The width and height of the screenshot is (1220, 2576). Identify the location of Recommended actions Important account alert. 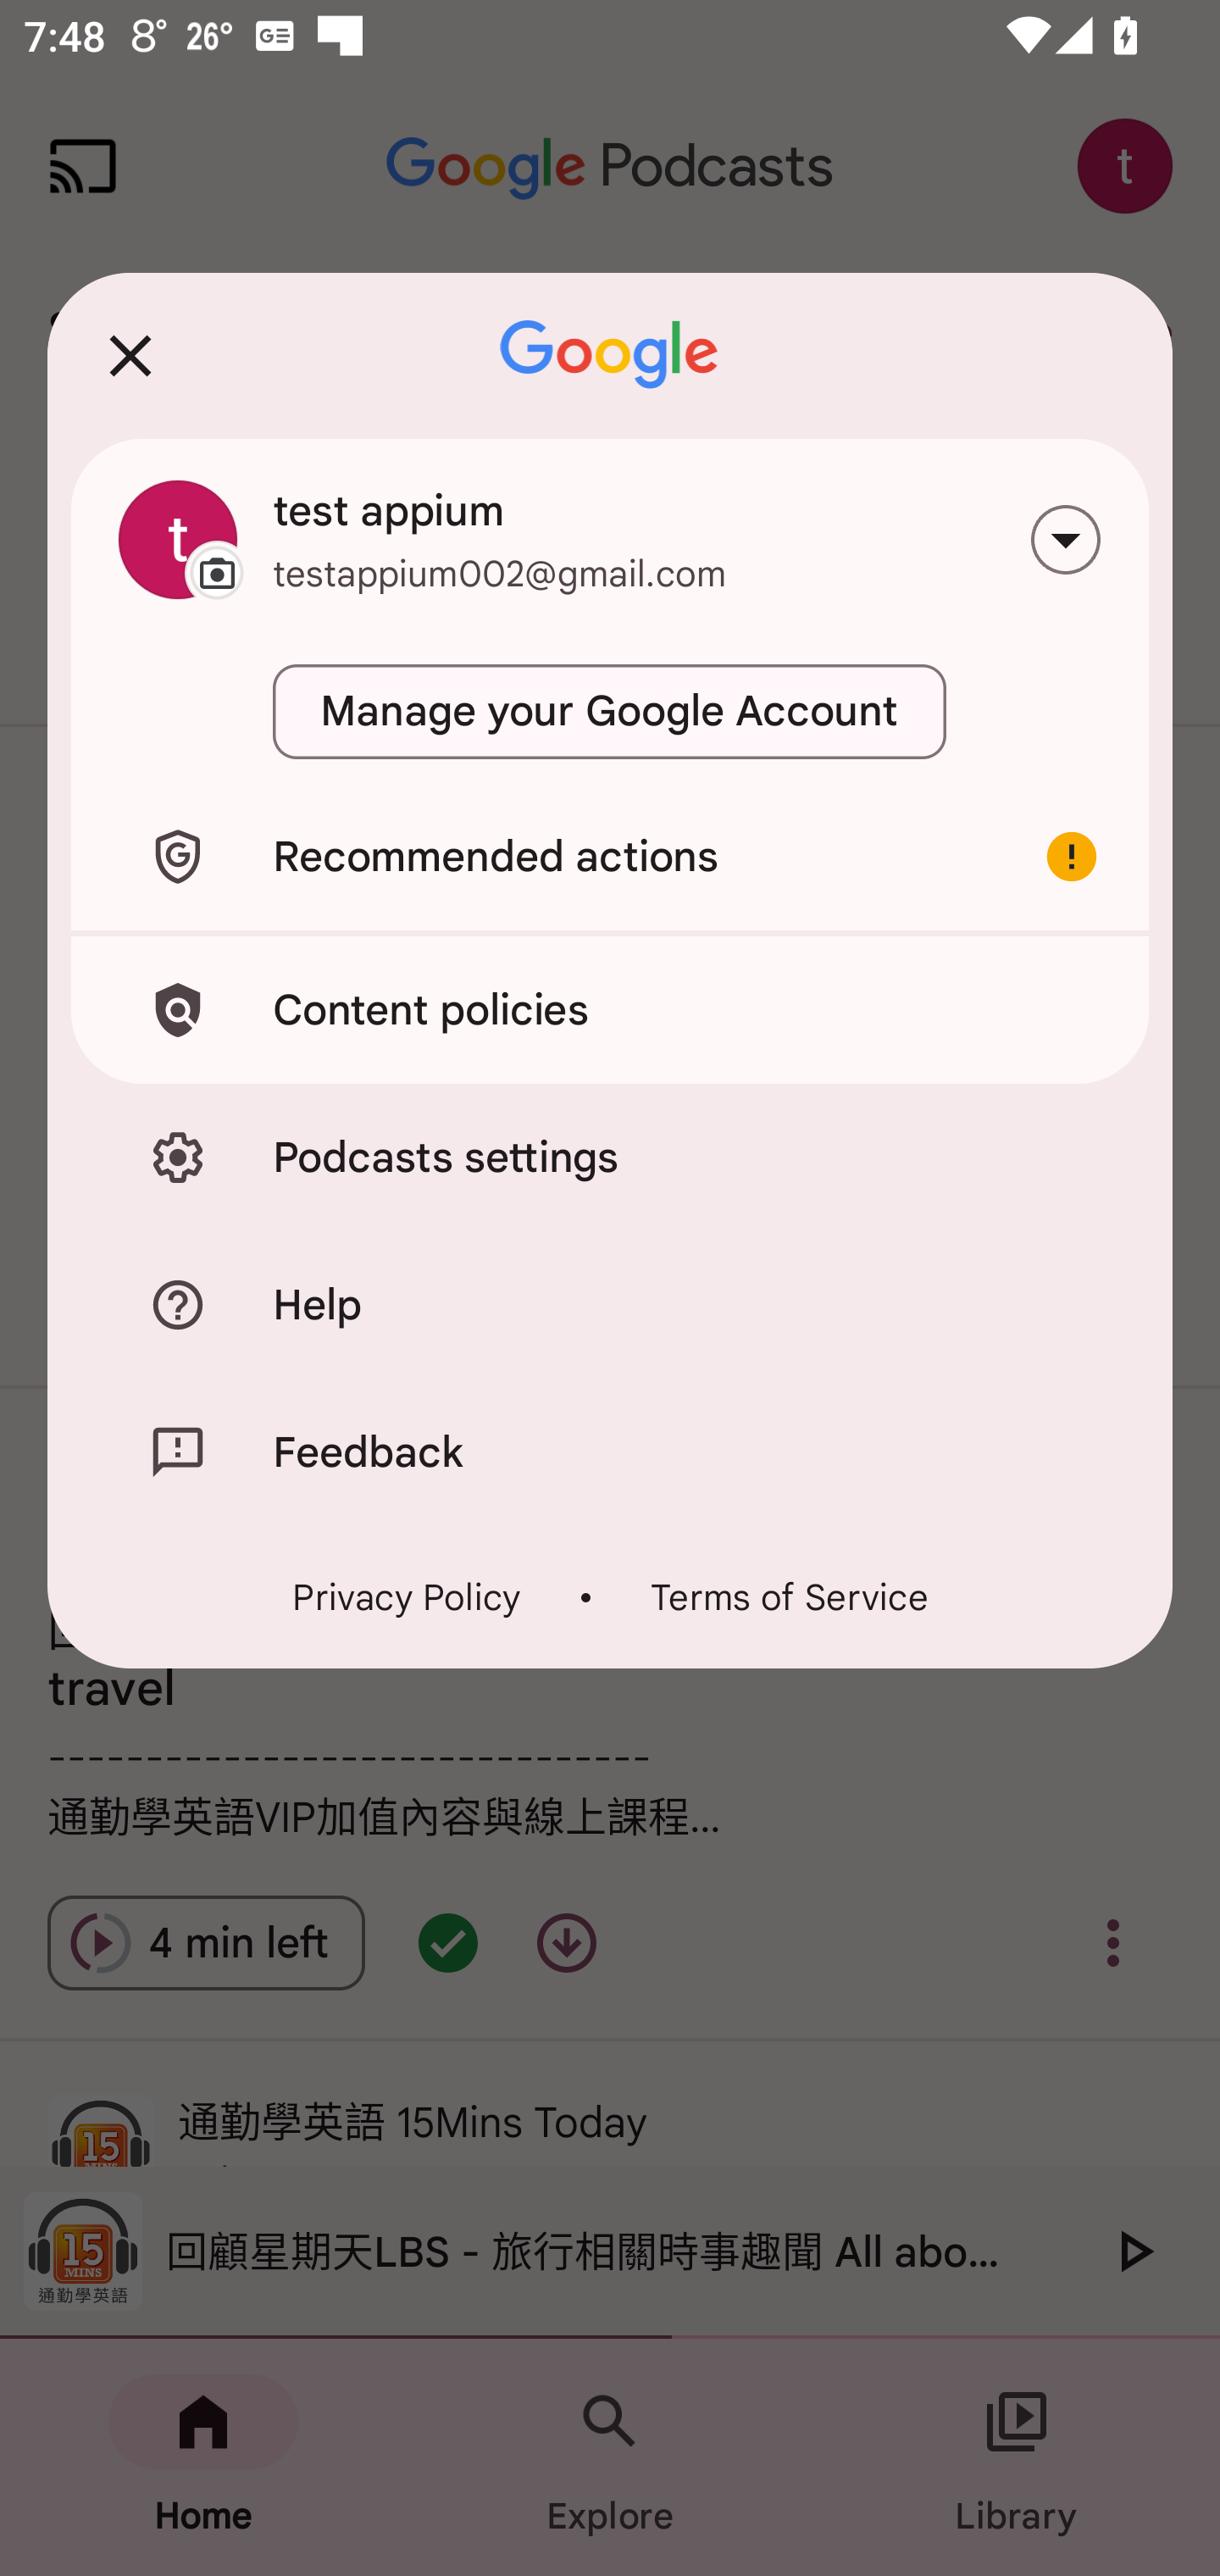
(610, 856).